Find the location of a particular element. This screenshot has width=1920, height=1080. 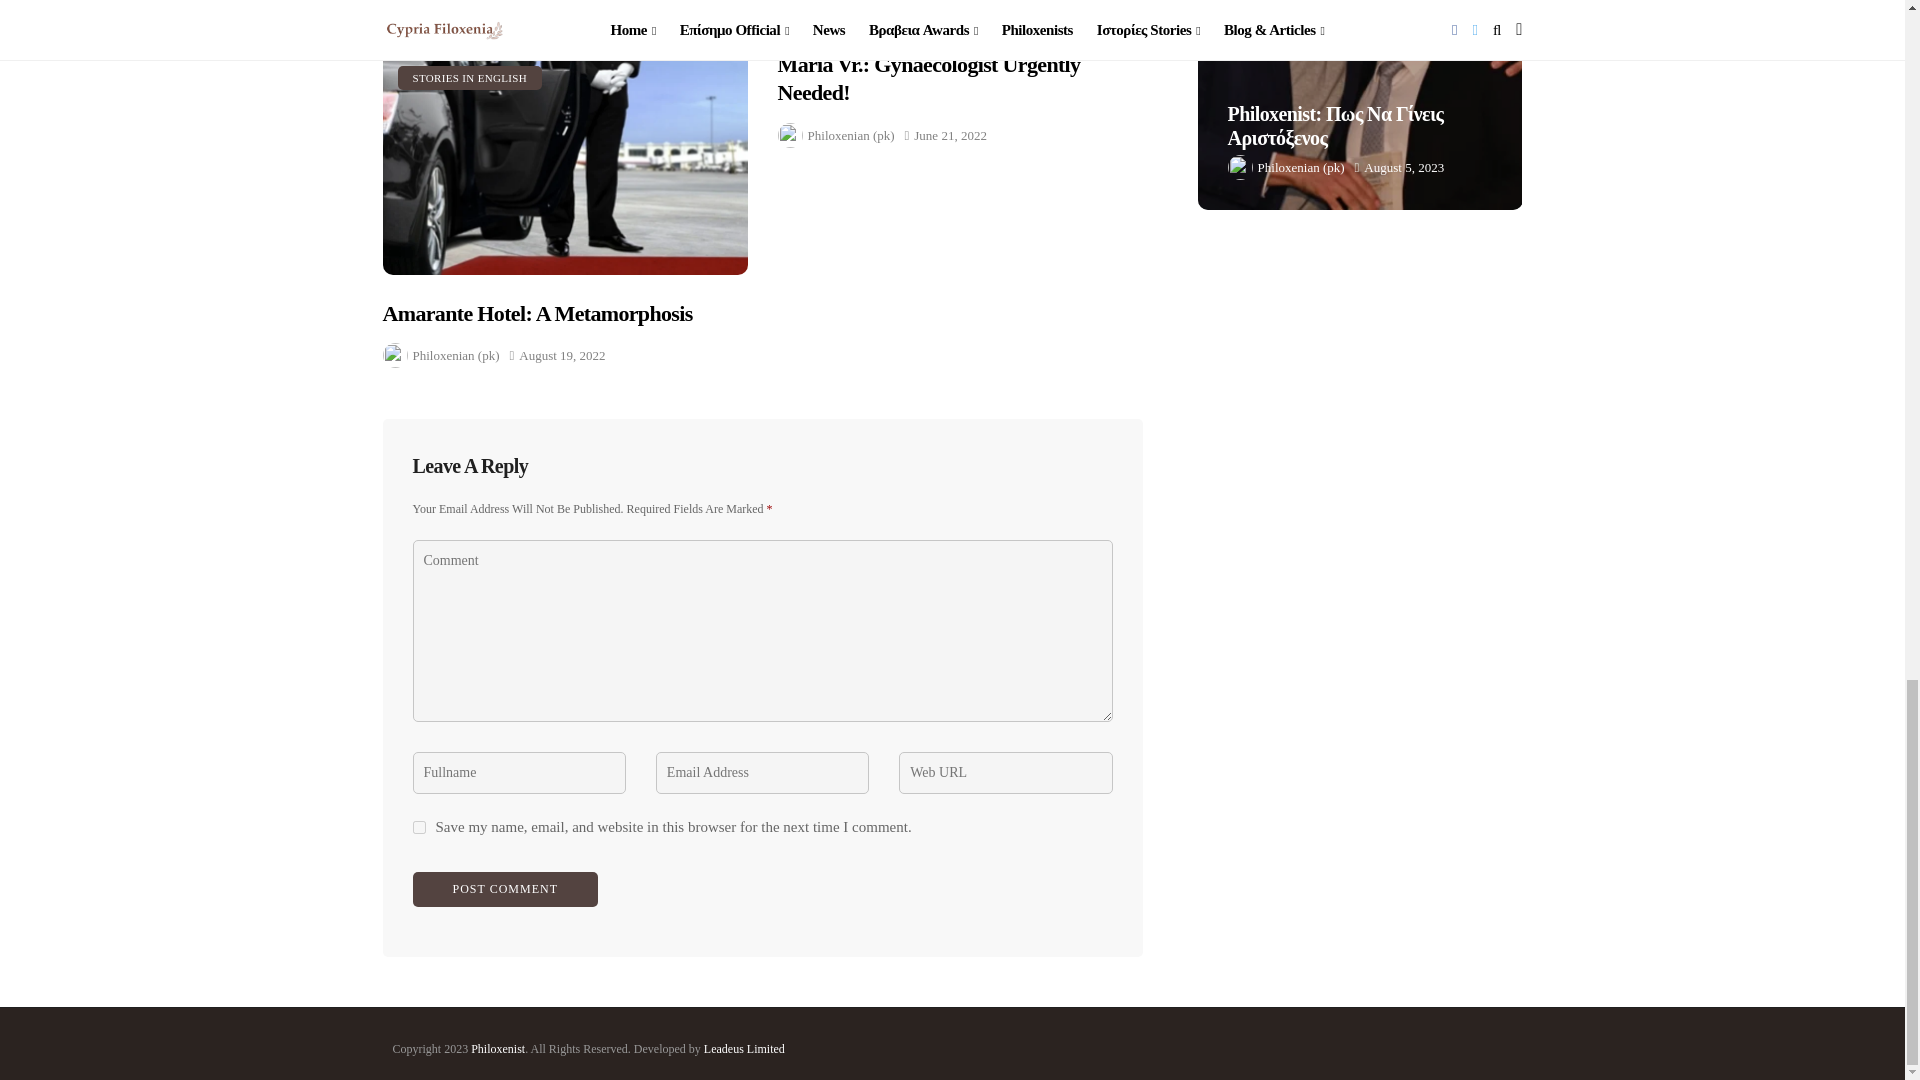

Post Comment is located at coordinates (504, 889).